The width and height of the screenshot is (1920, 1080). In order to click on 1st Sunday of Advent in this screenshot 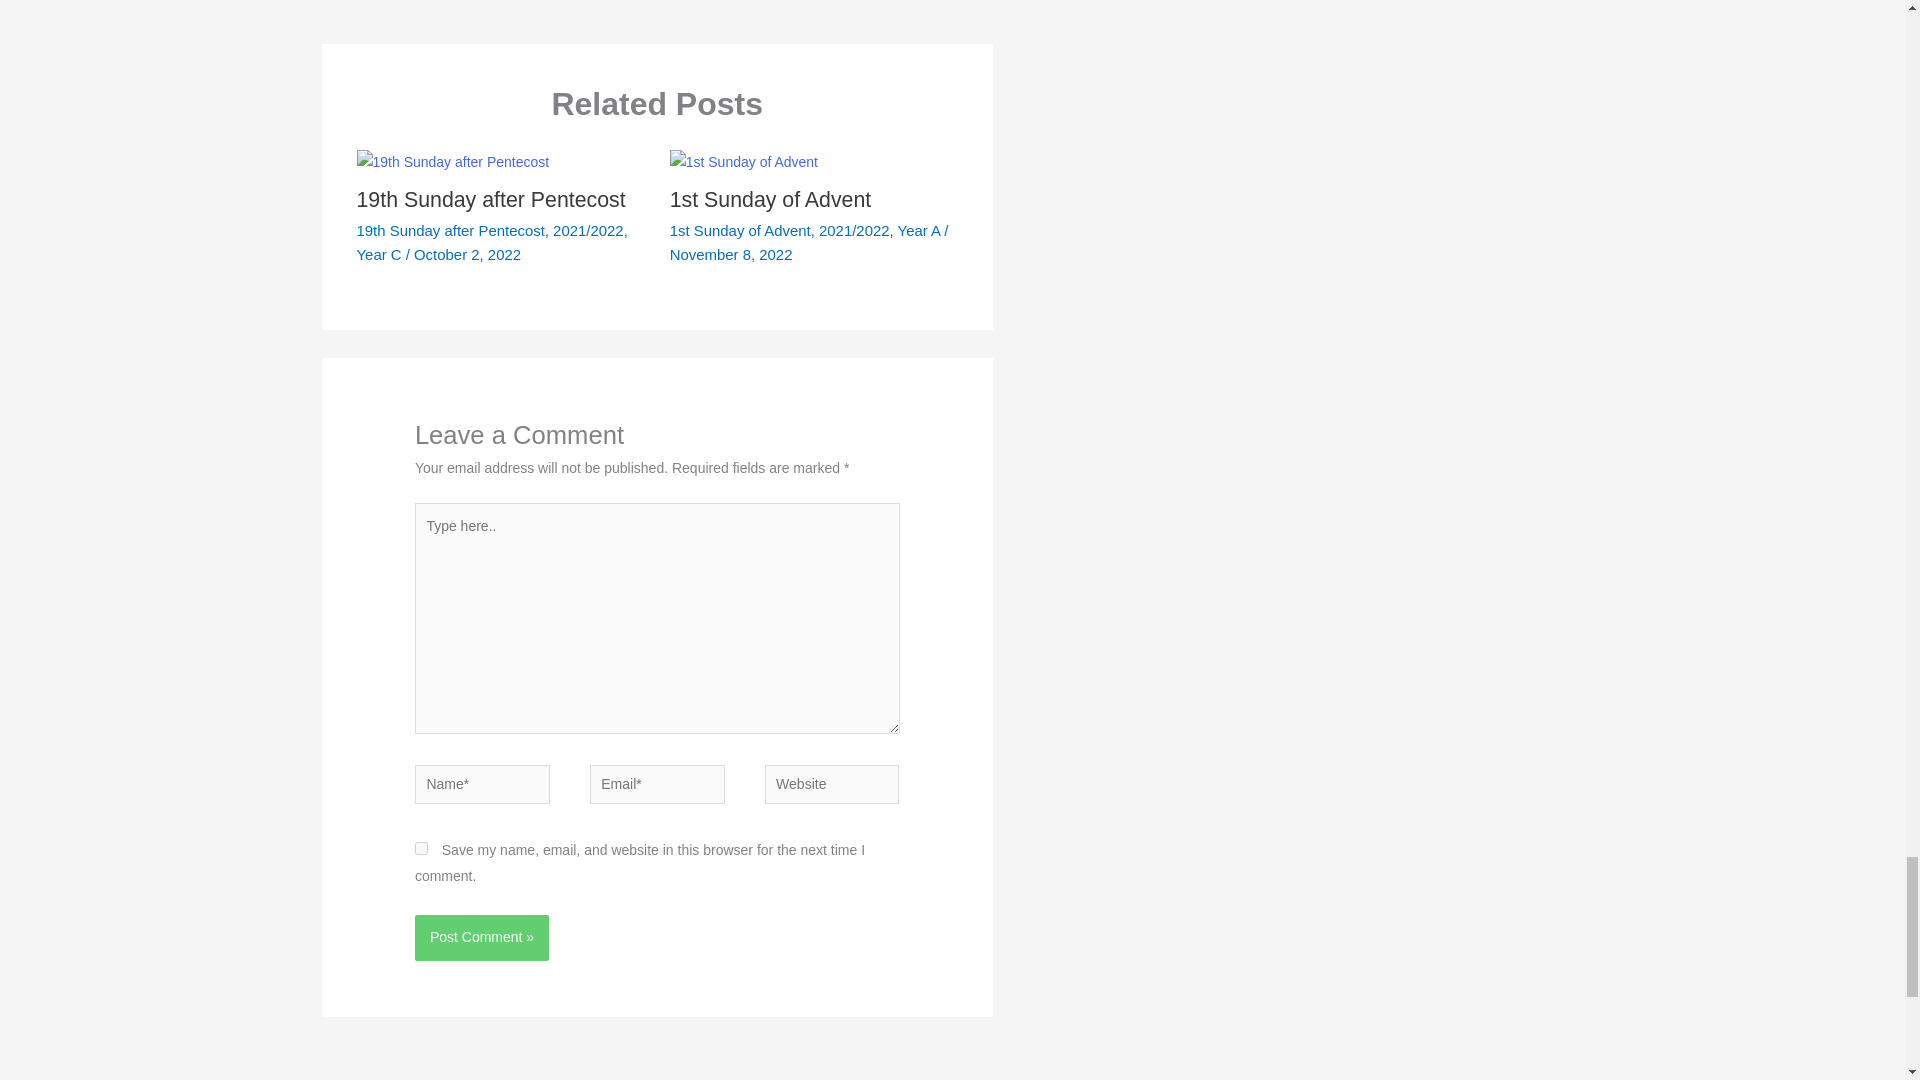, I will do `click(740, 230)`.